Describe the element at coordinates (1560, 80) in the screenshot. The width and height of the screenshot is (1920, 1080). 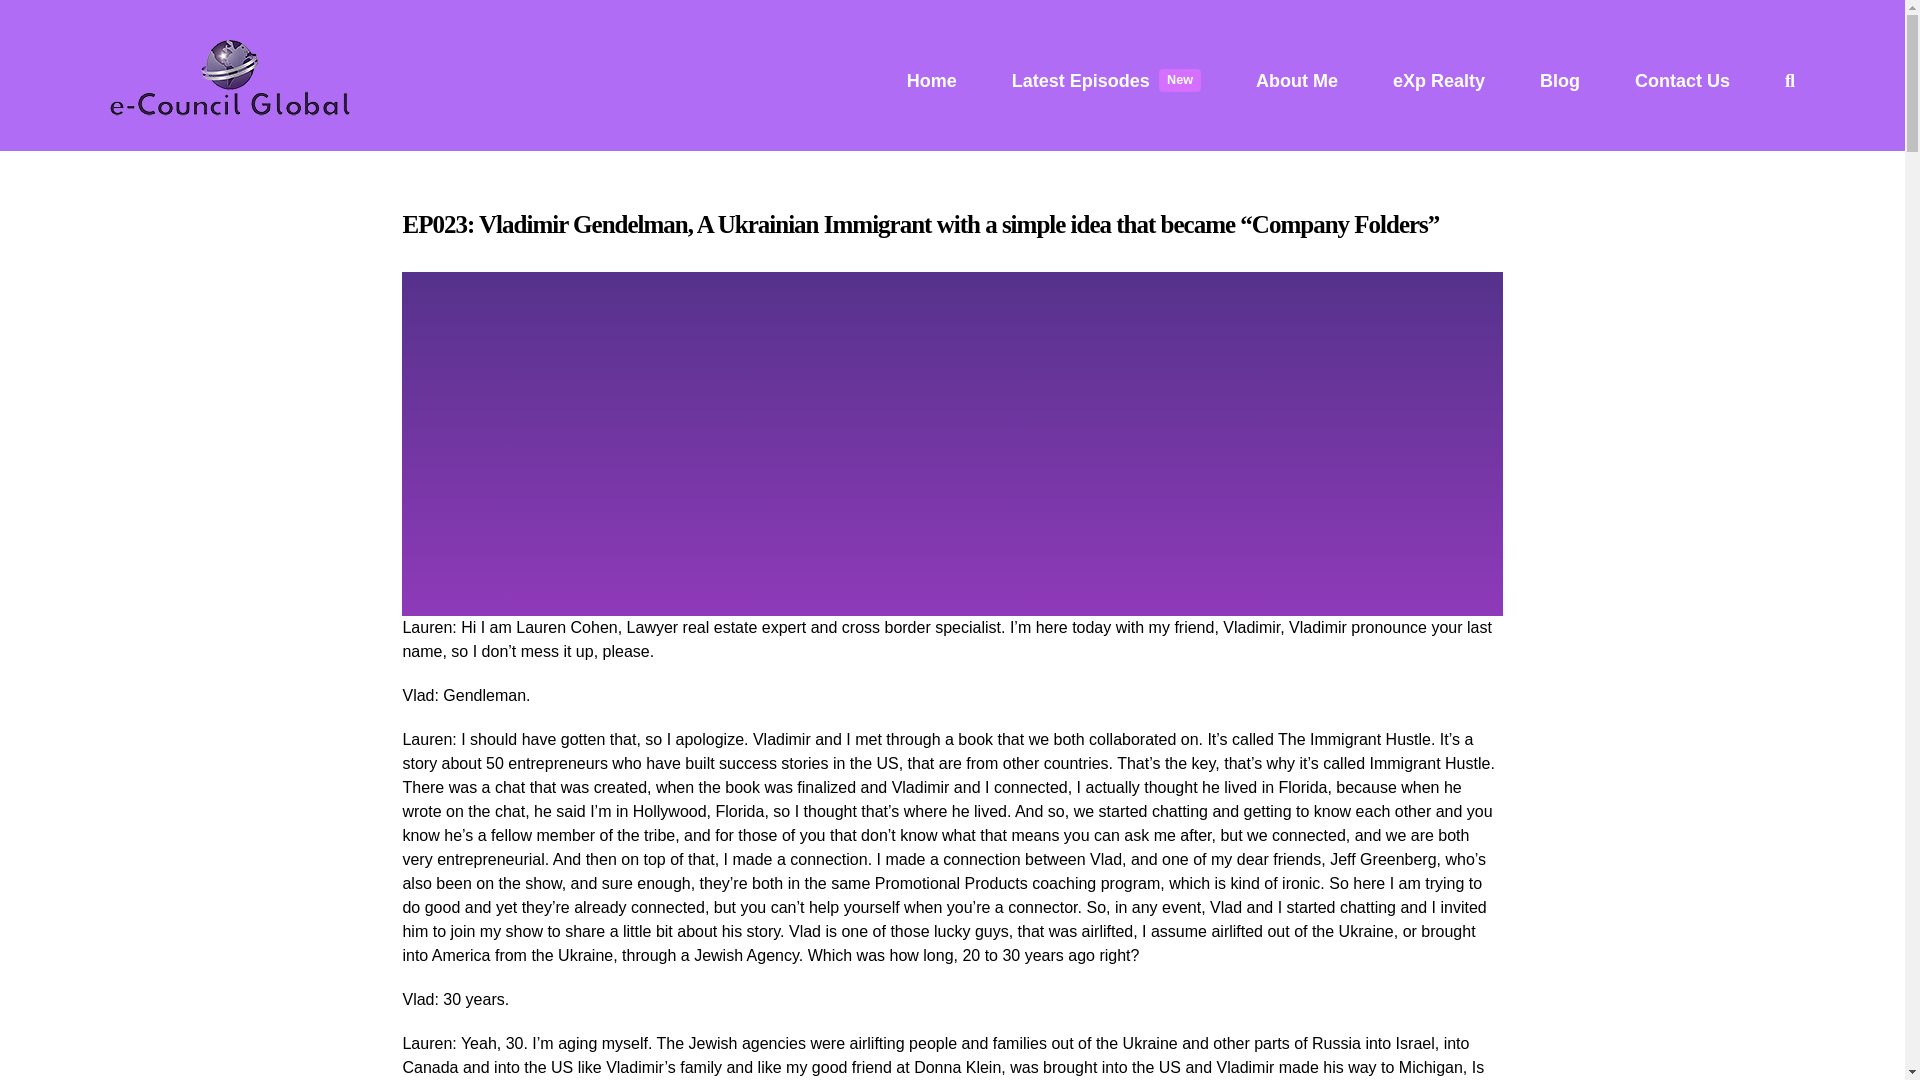
I see `Blog` at that location.